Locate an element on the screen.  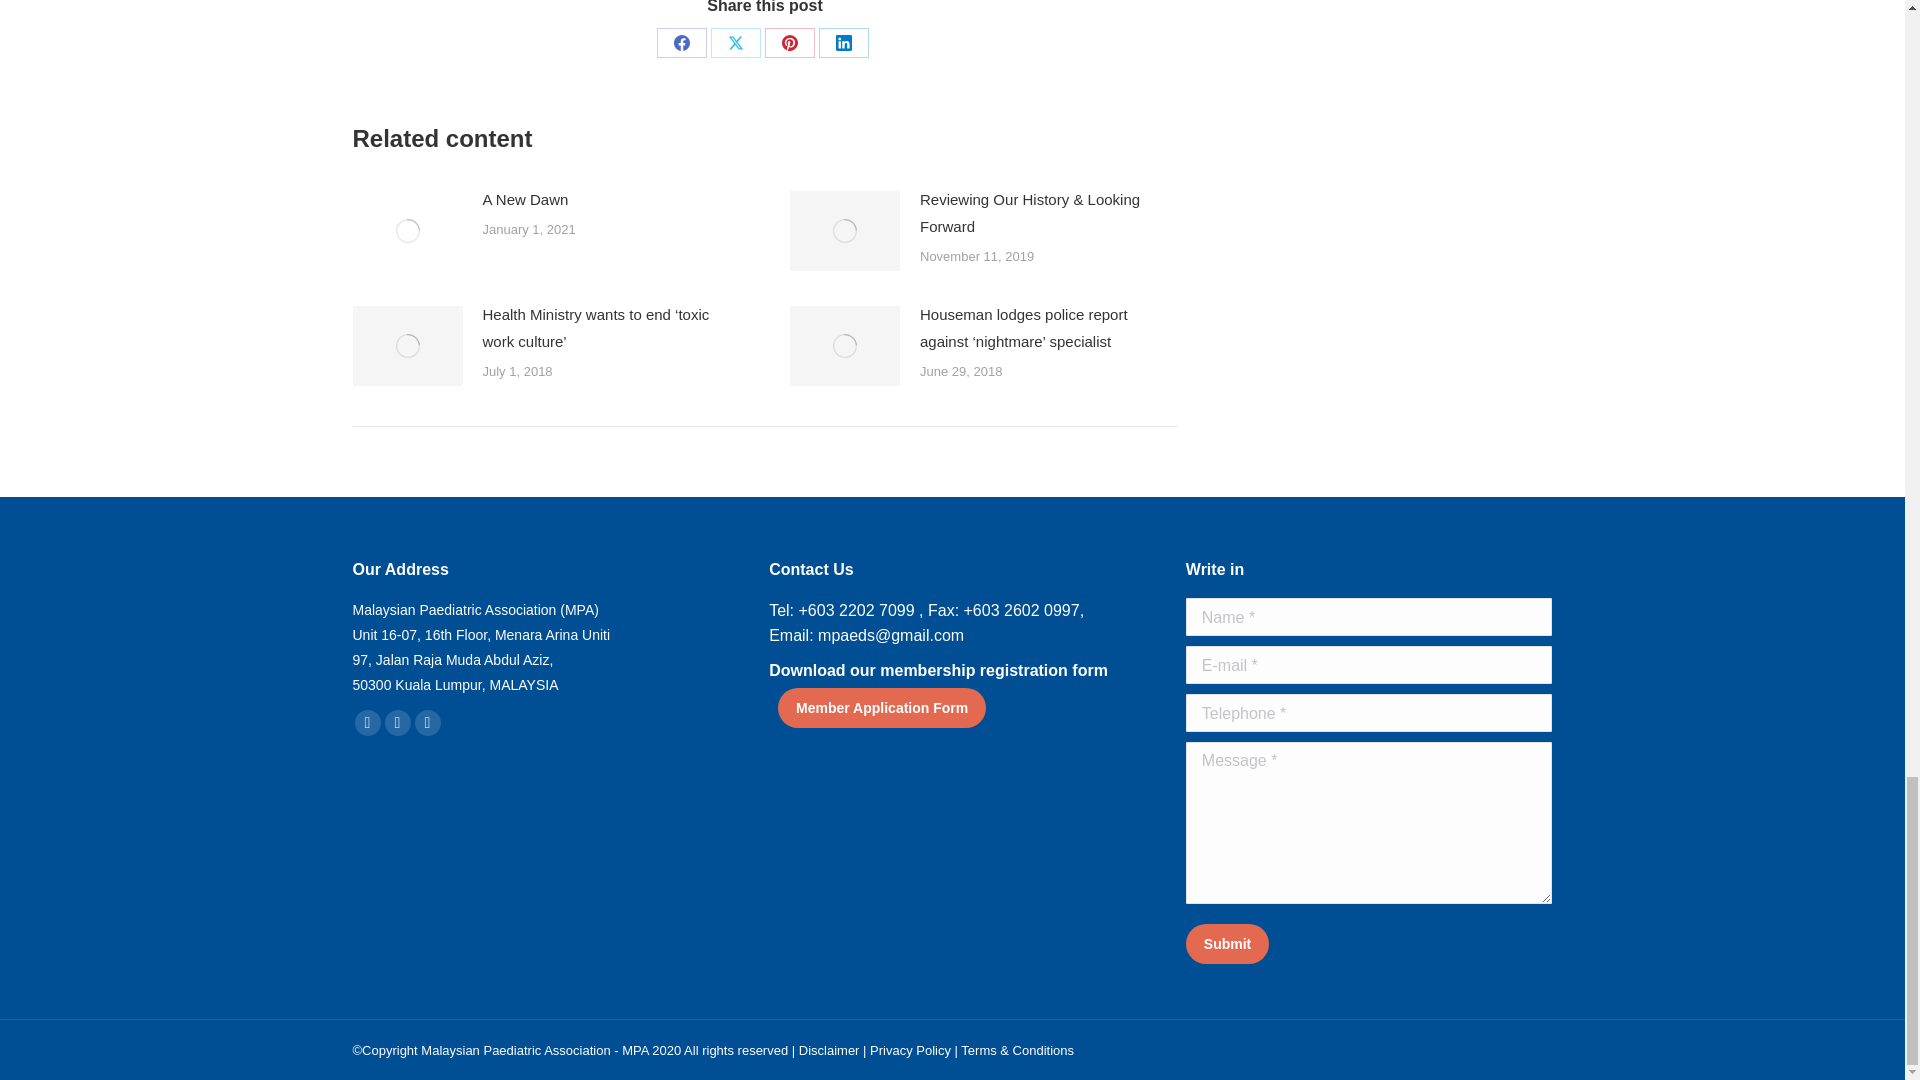
LinkedIn is located at coordinates (844, 43).